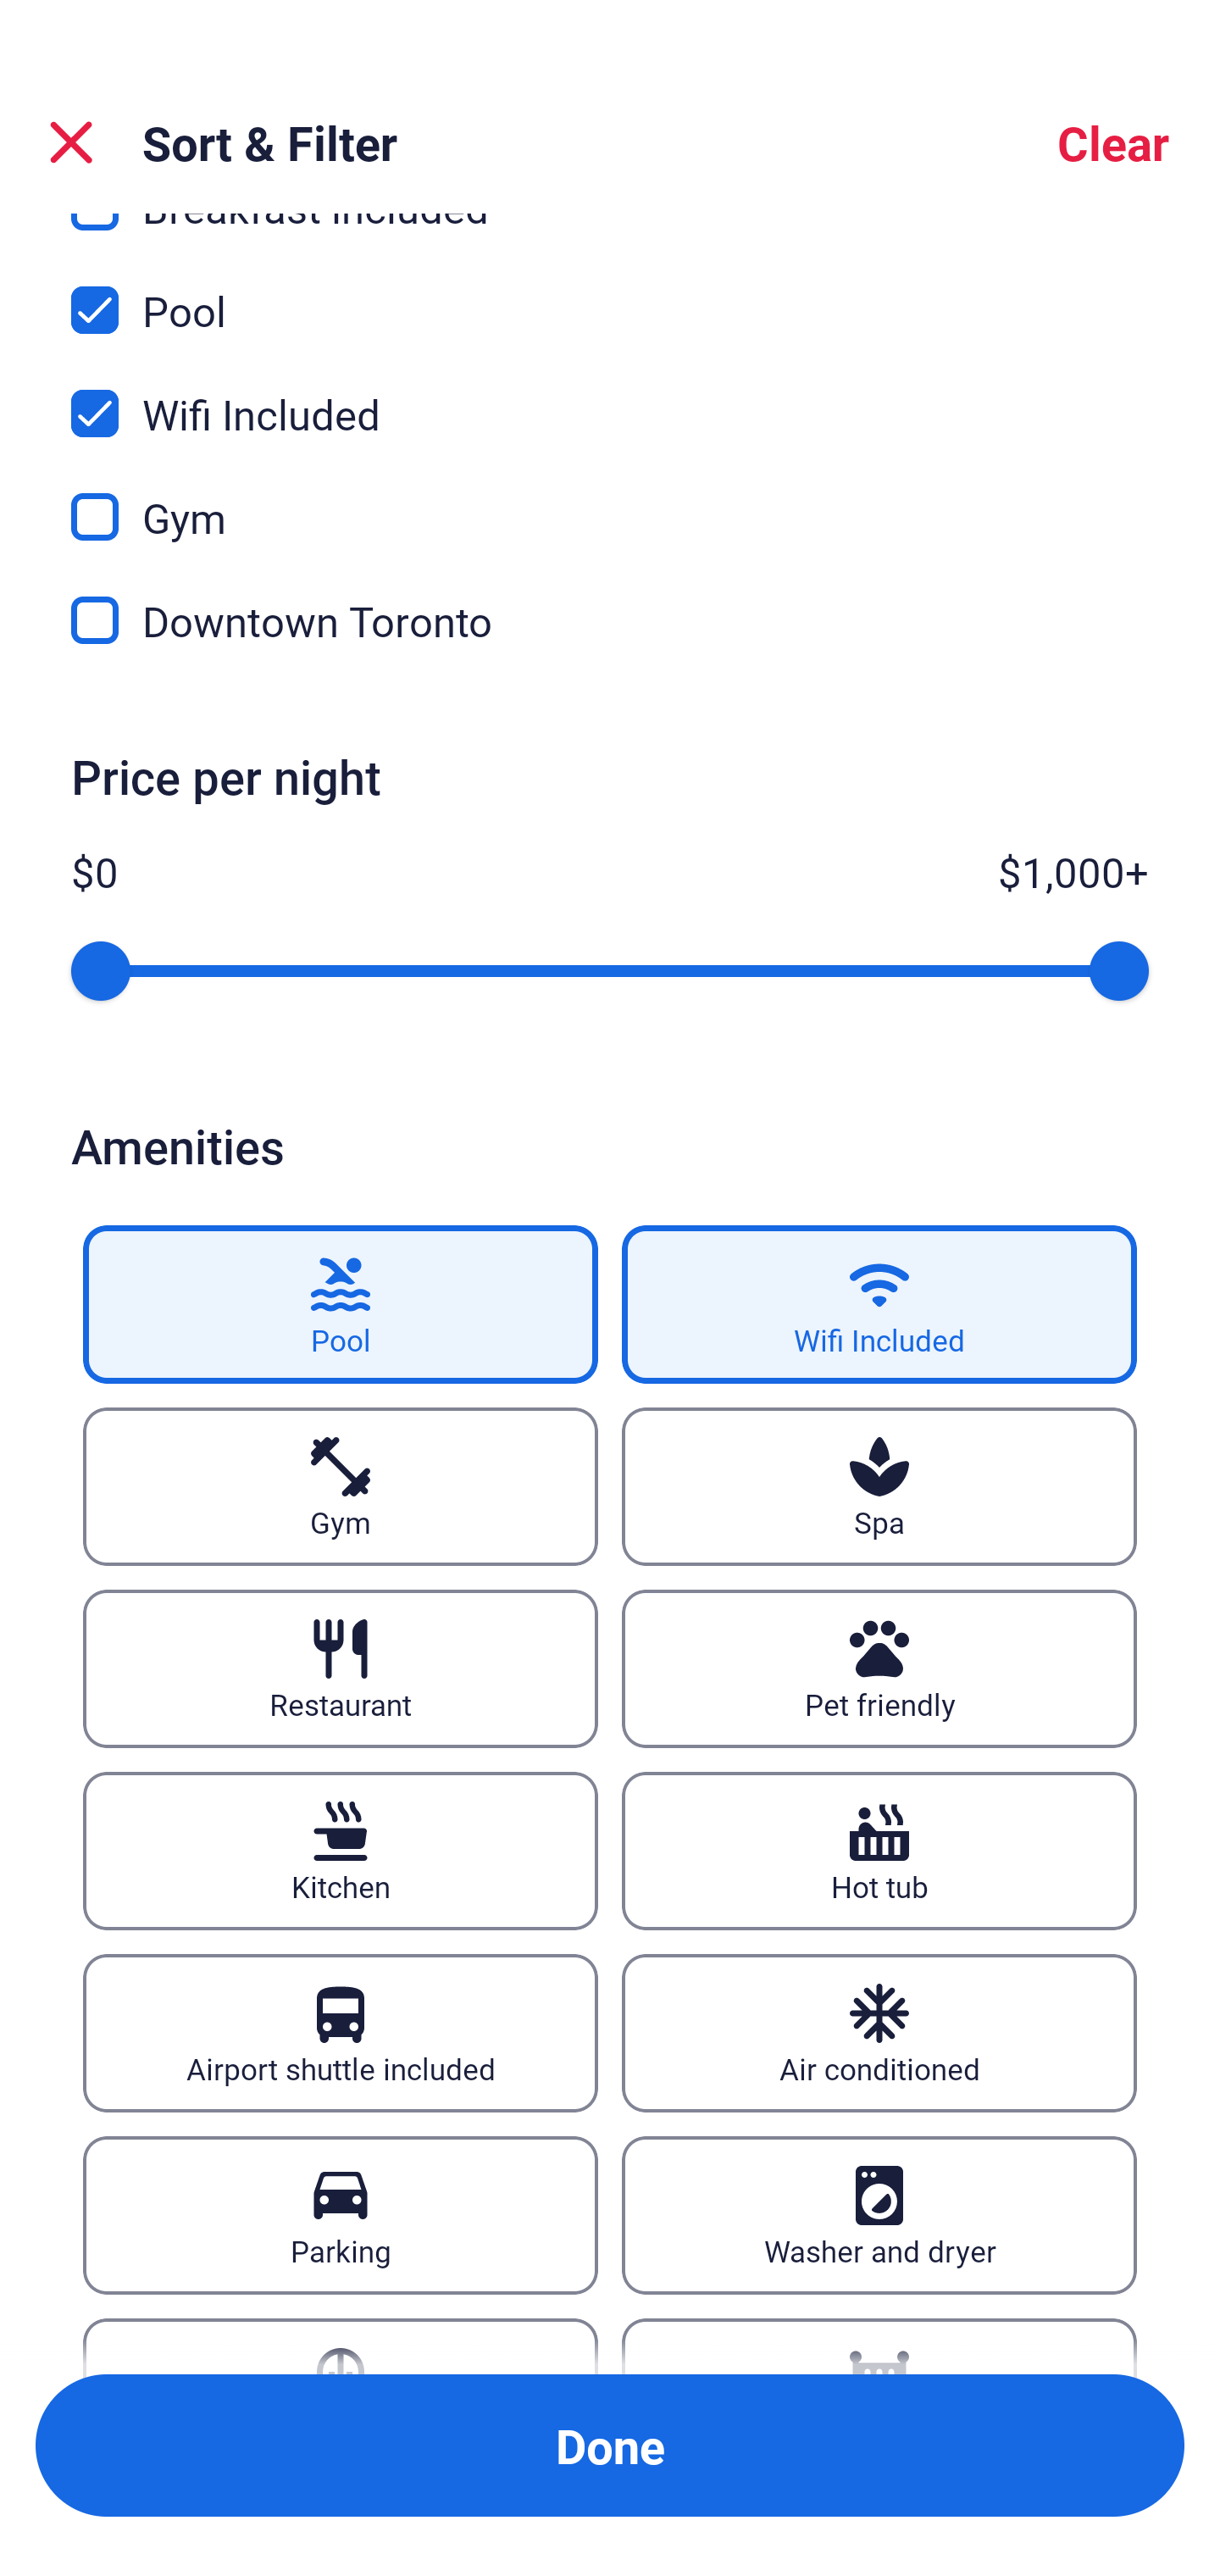  What do you see at coordinates (340, 2215) in the screenshot?
I see `Parking` at bounding box center [340, 2215].